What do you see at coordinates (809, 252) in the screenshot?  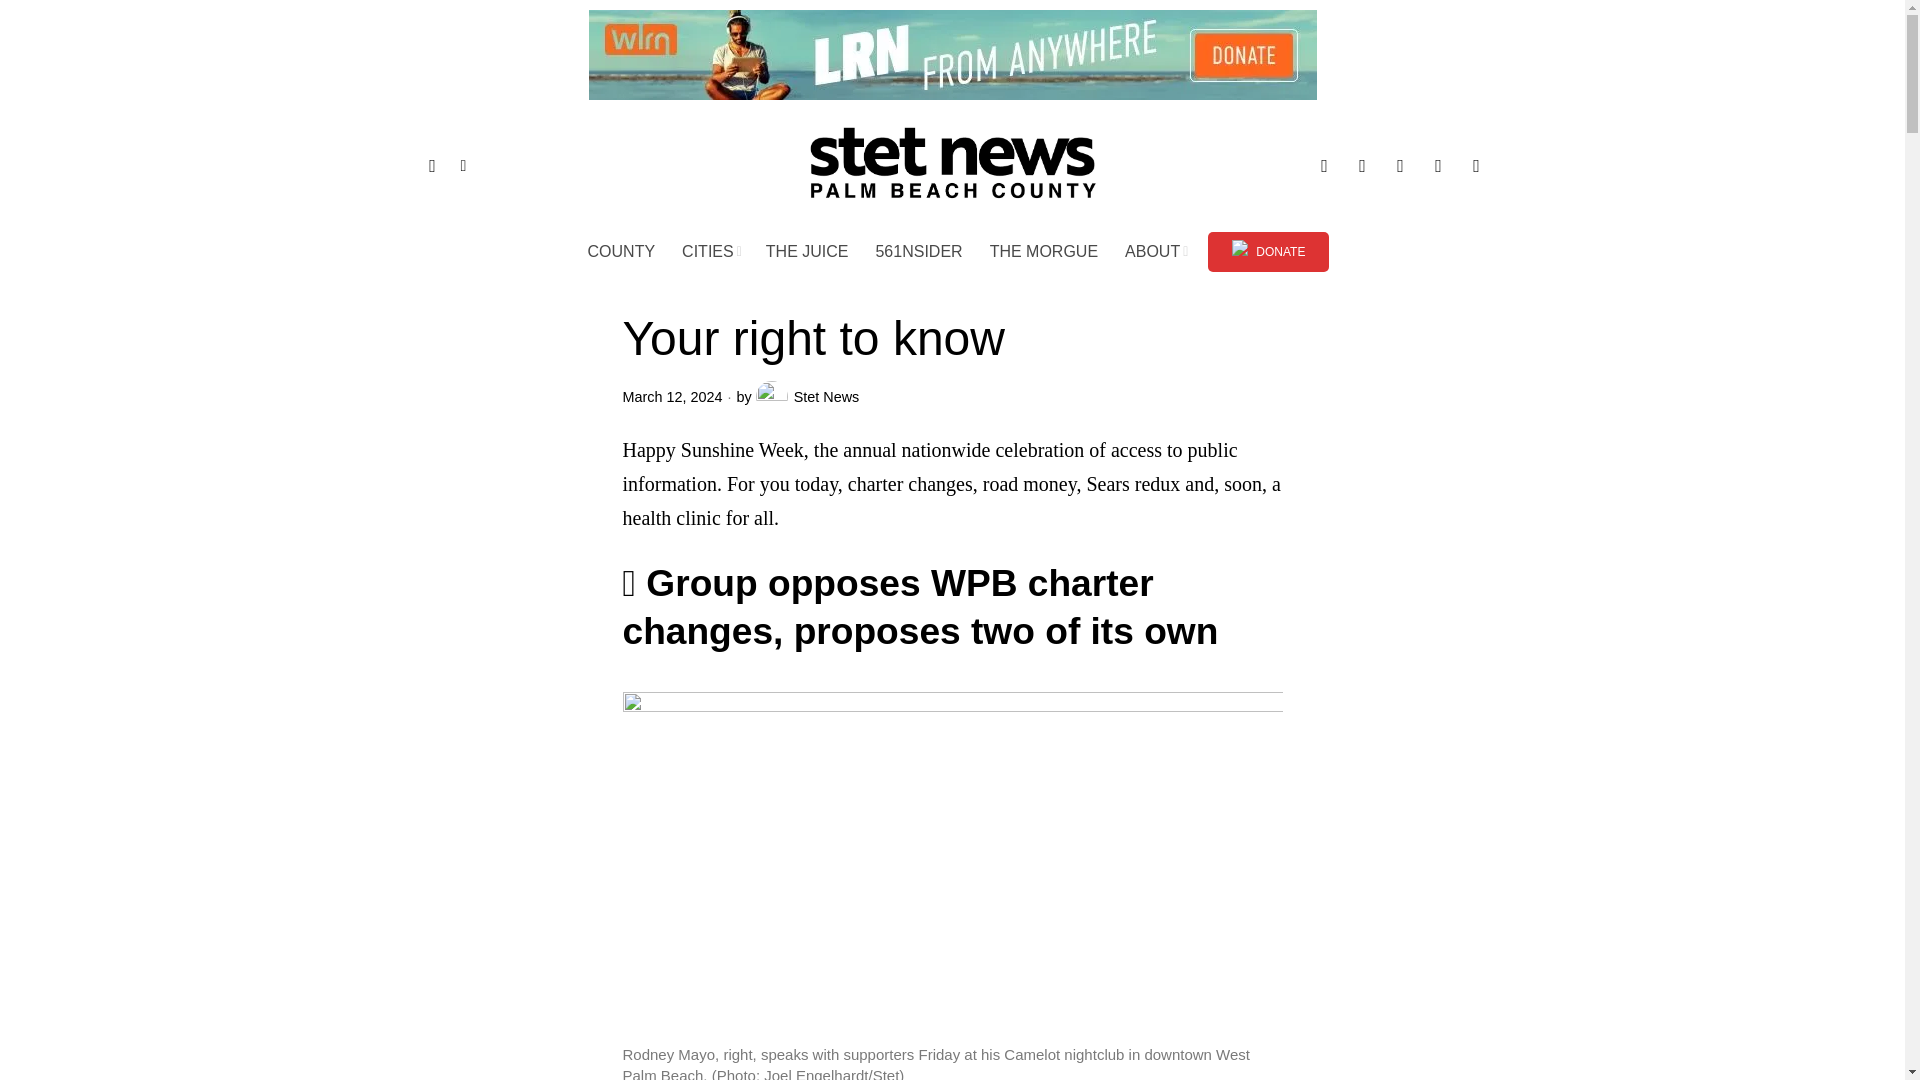 I see `THE JUICE` at bounding box center [809, 252].